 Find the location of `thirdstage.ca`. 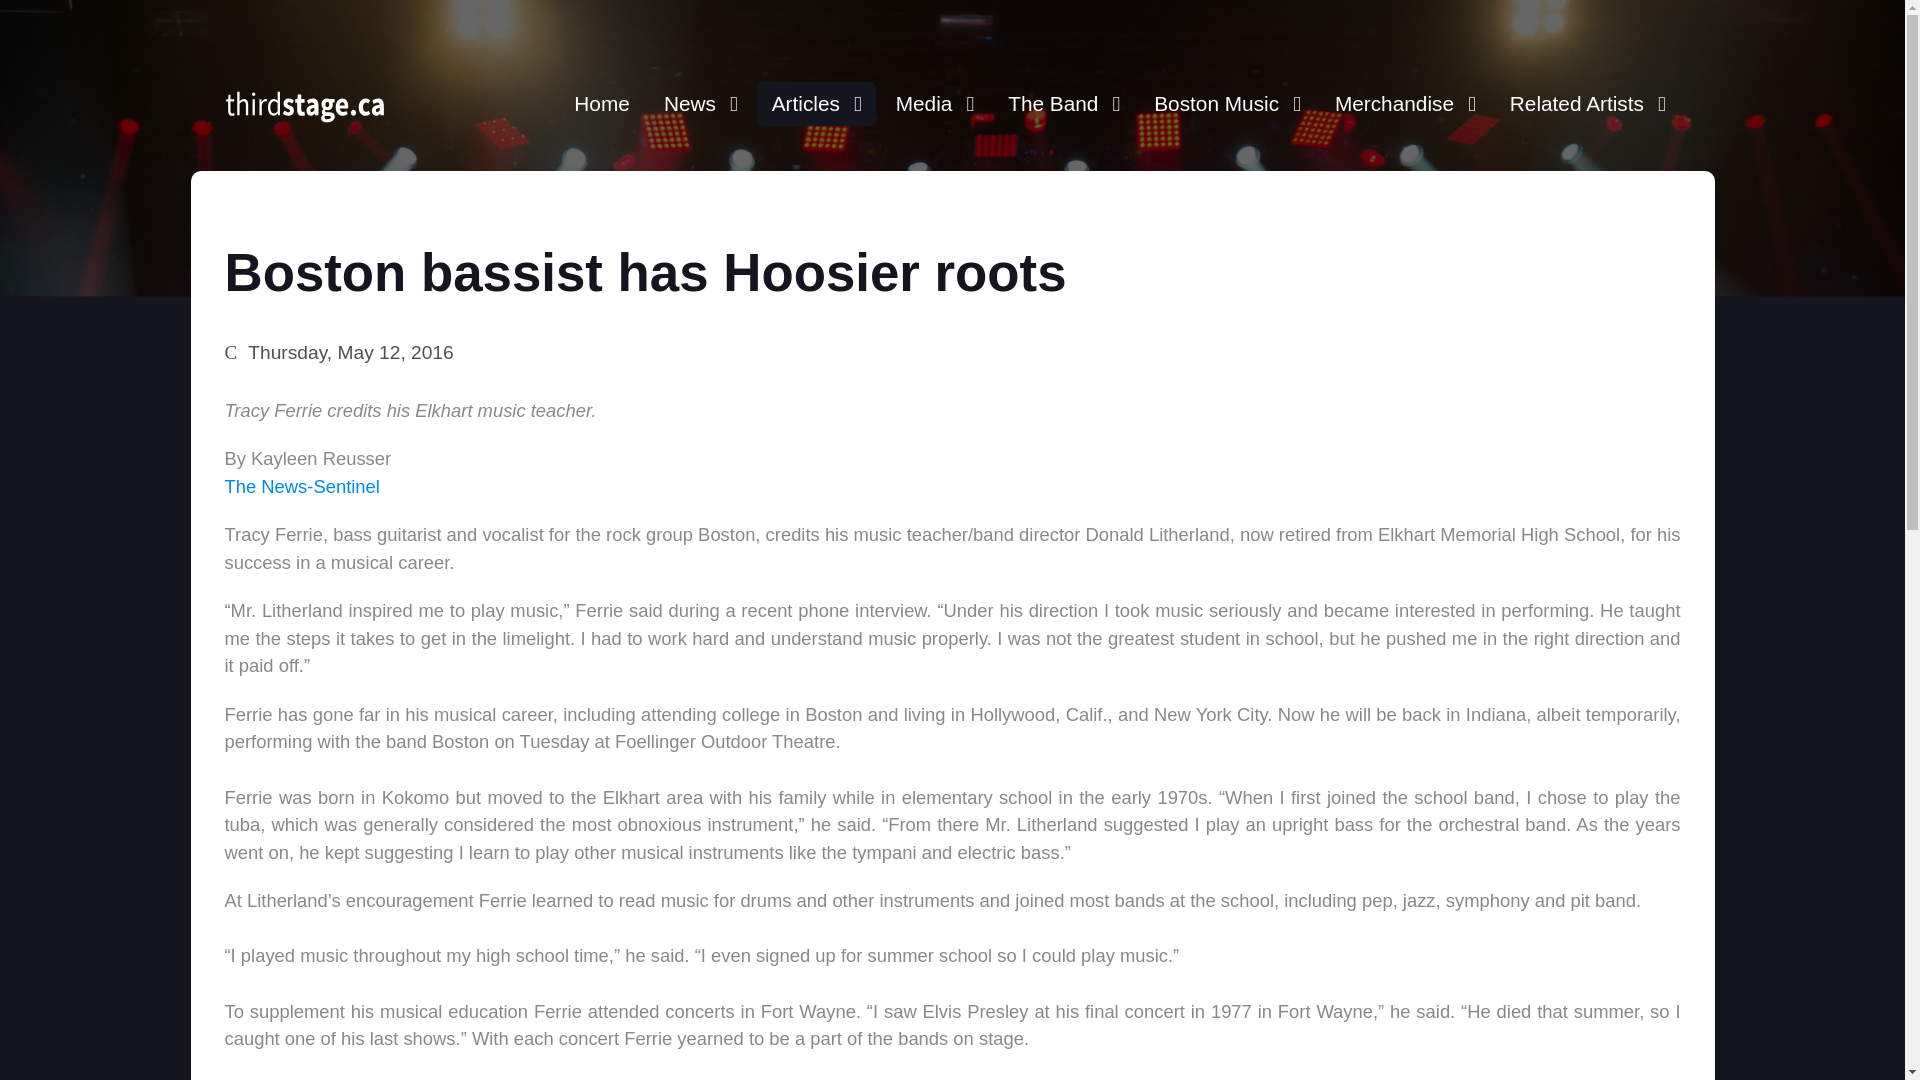

thirdstage.ca is located at coordinates (304, 112).